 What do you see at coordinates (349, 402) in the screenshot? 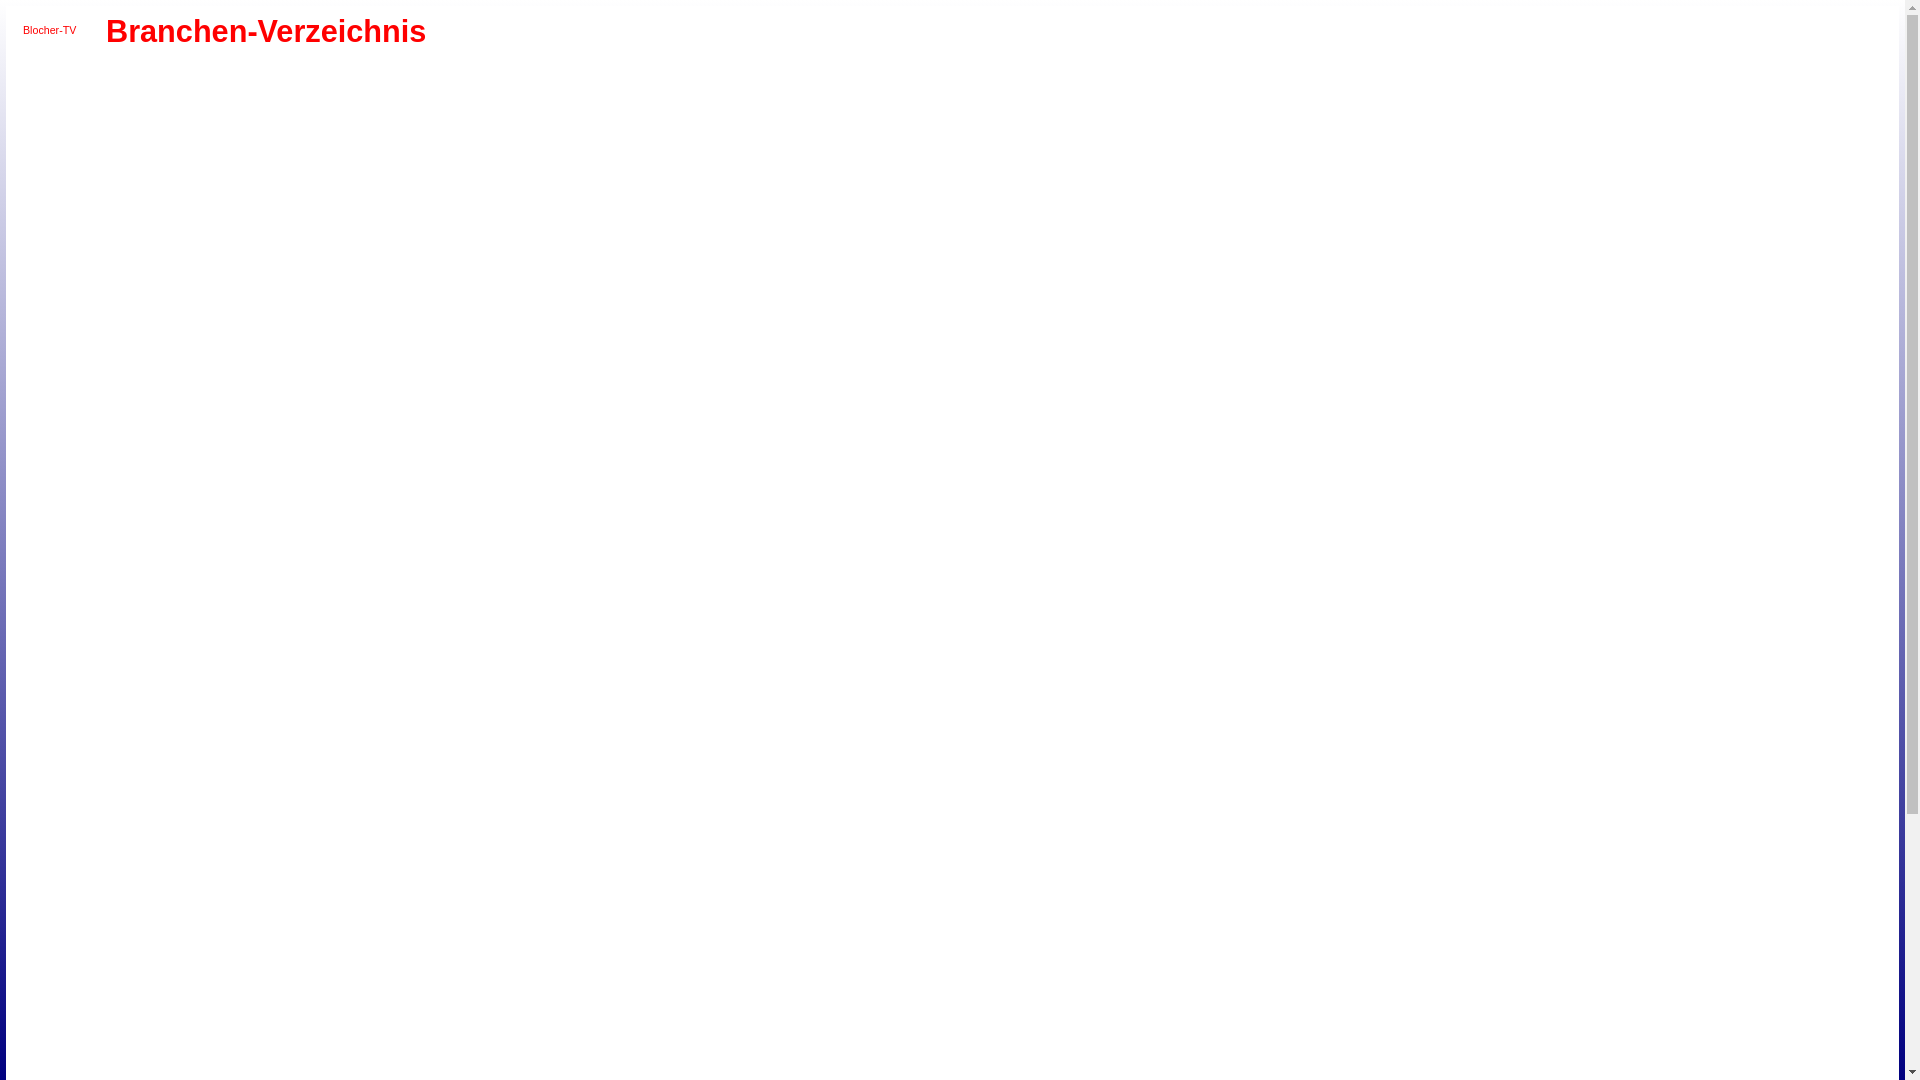
I see `A1 Western Saloon GmbH  Ostermundigen Restaurant ` at bounding box center [349, 402].